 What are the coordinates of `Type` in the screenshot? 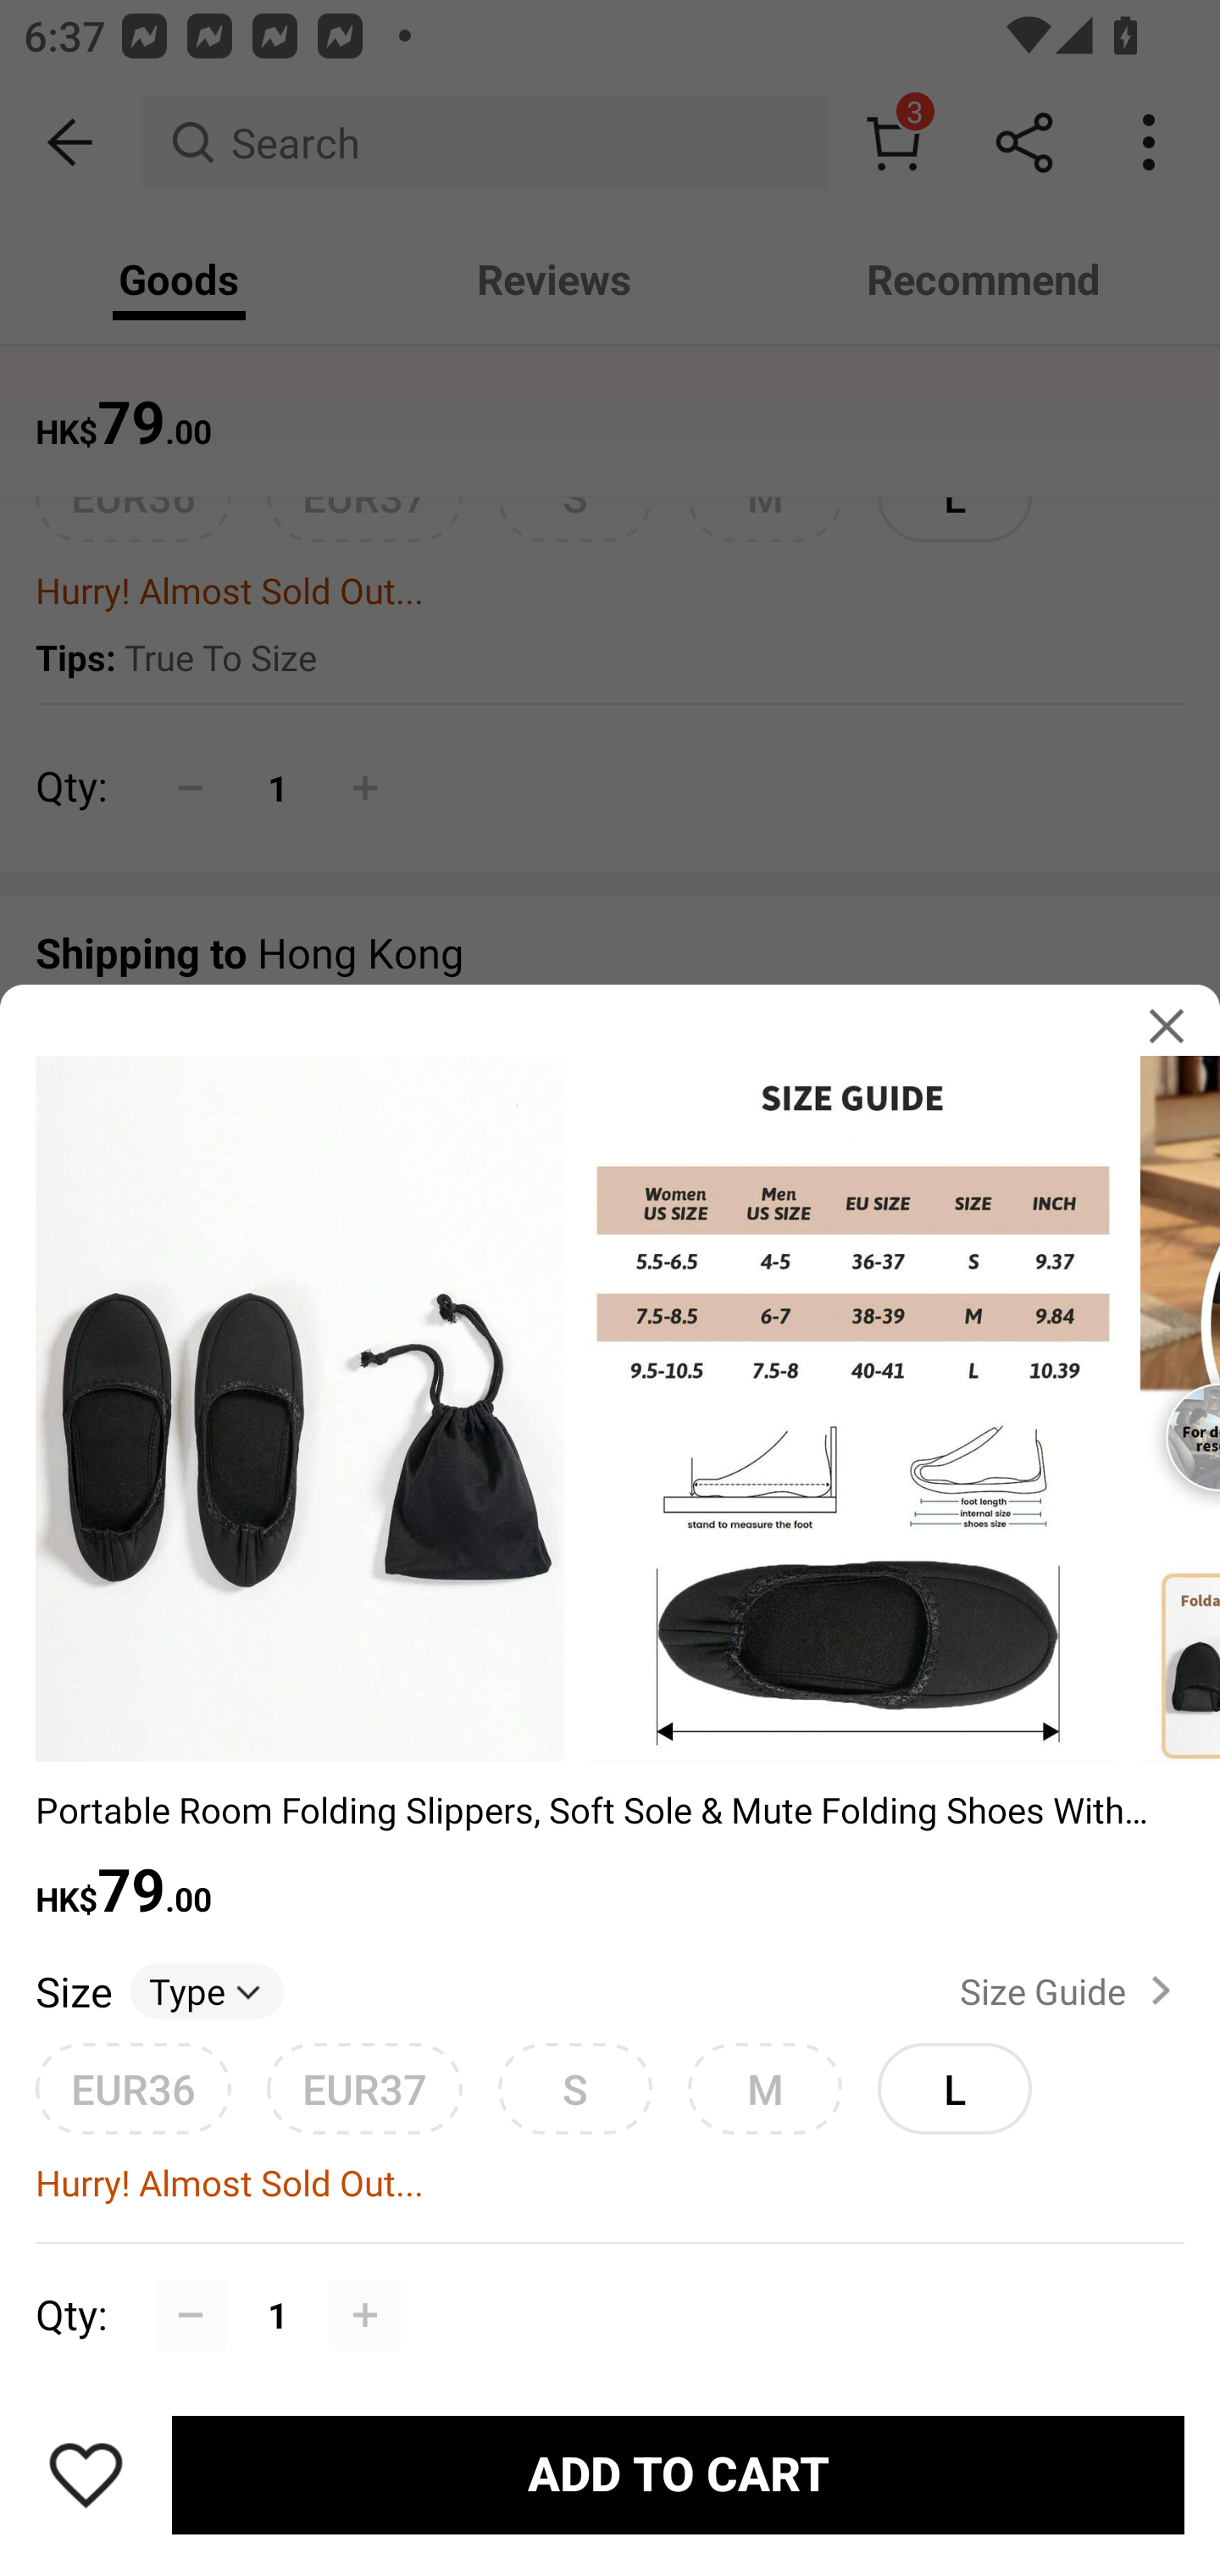 It's located at (207, 1991).